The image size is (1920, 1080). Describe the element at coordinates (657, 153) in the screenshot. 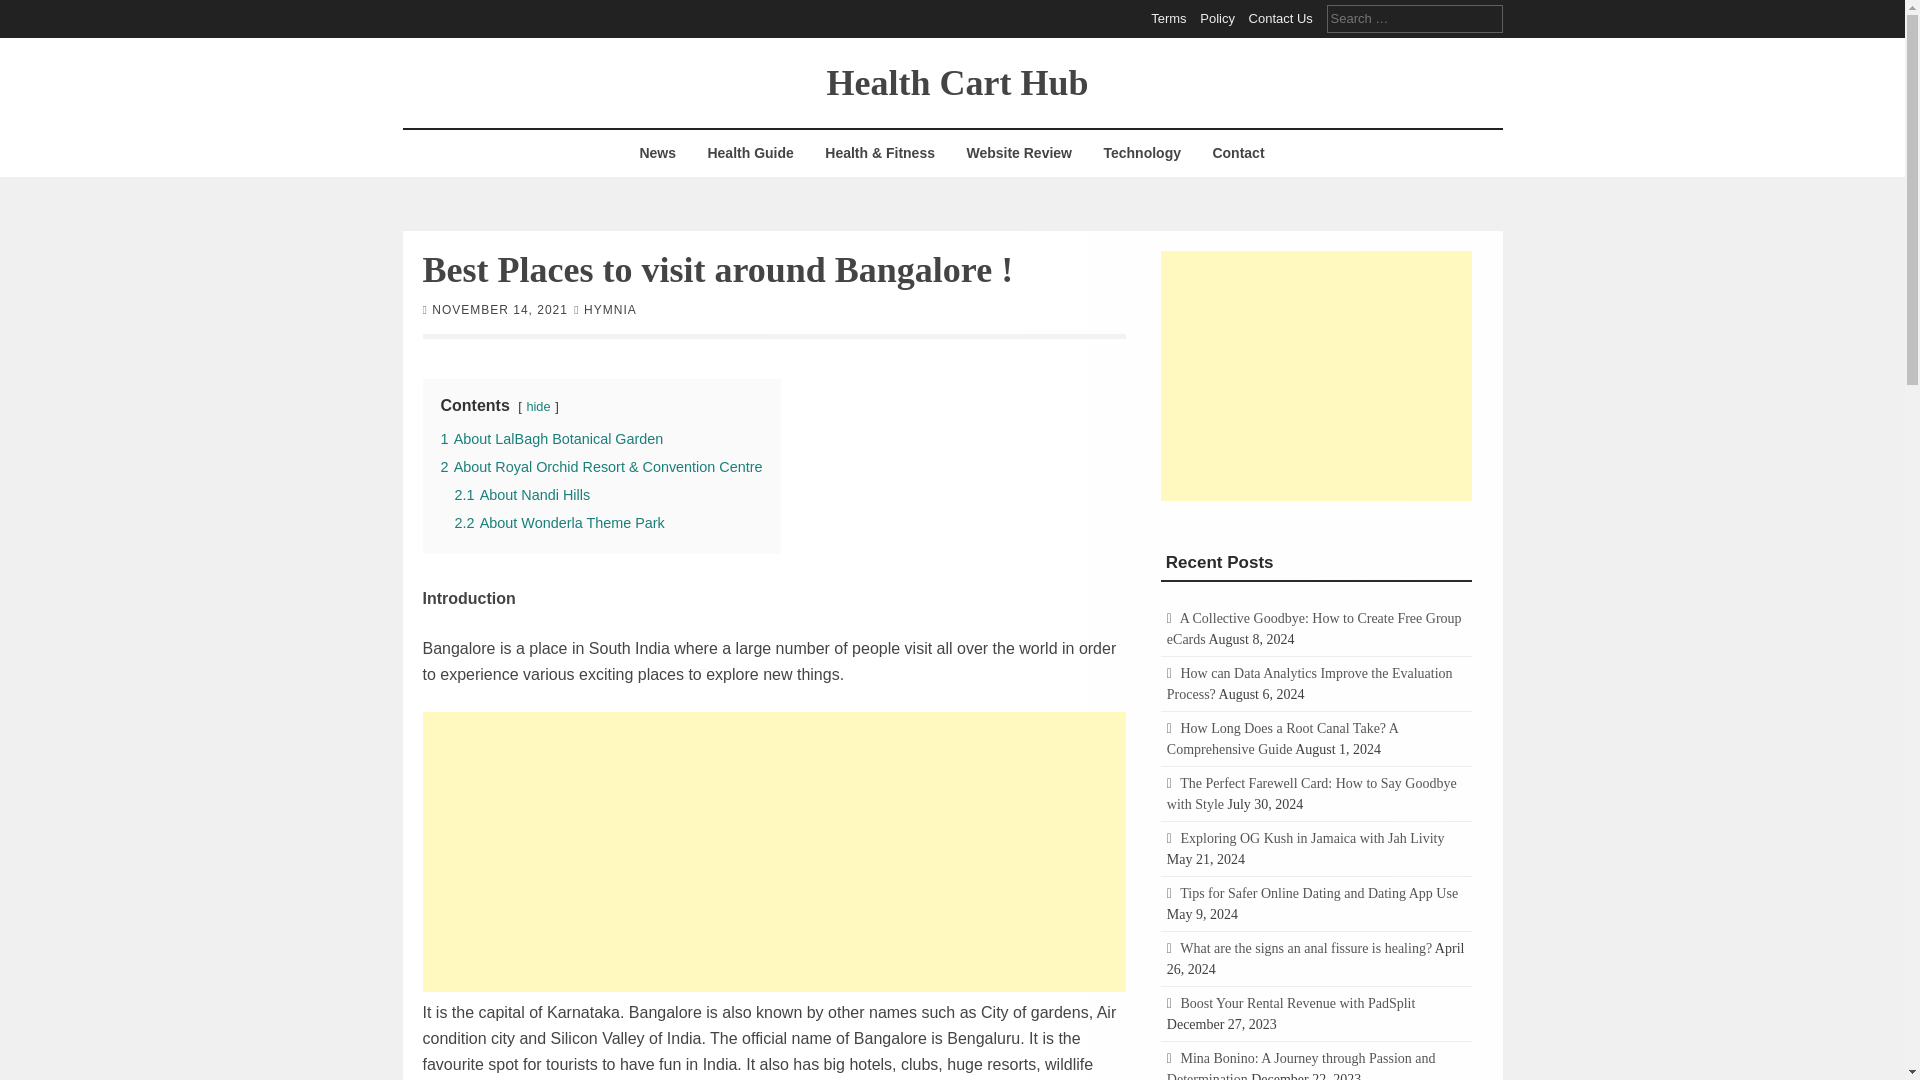

I see `News` at that location.